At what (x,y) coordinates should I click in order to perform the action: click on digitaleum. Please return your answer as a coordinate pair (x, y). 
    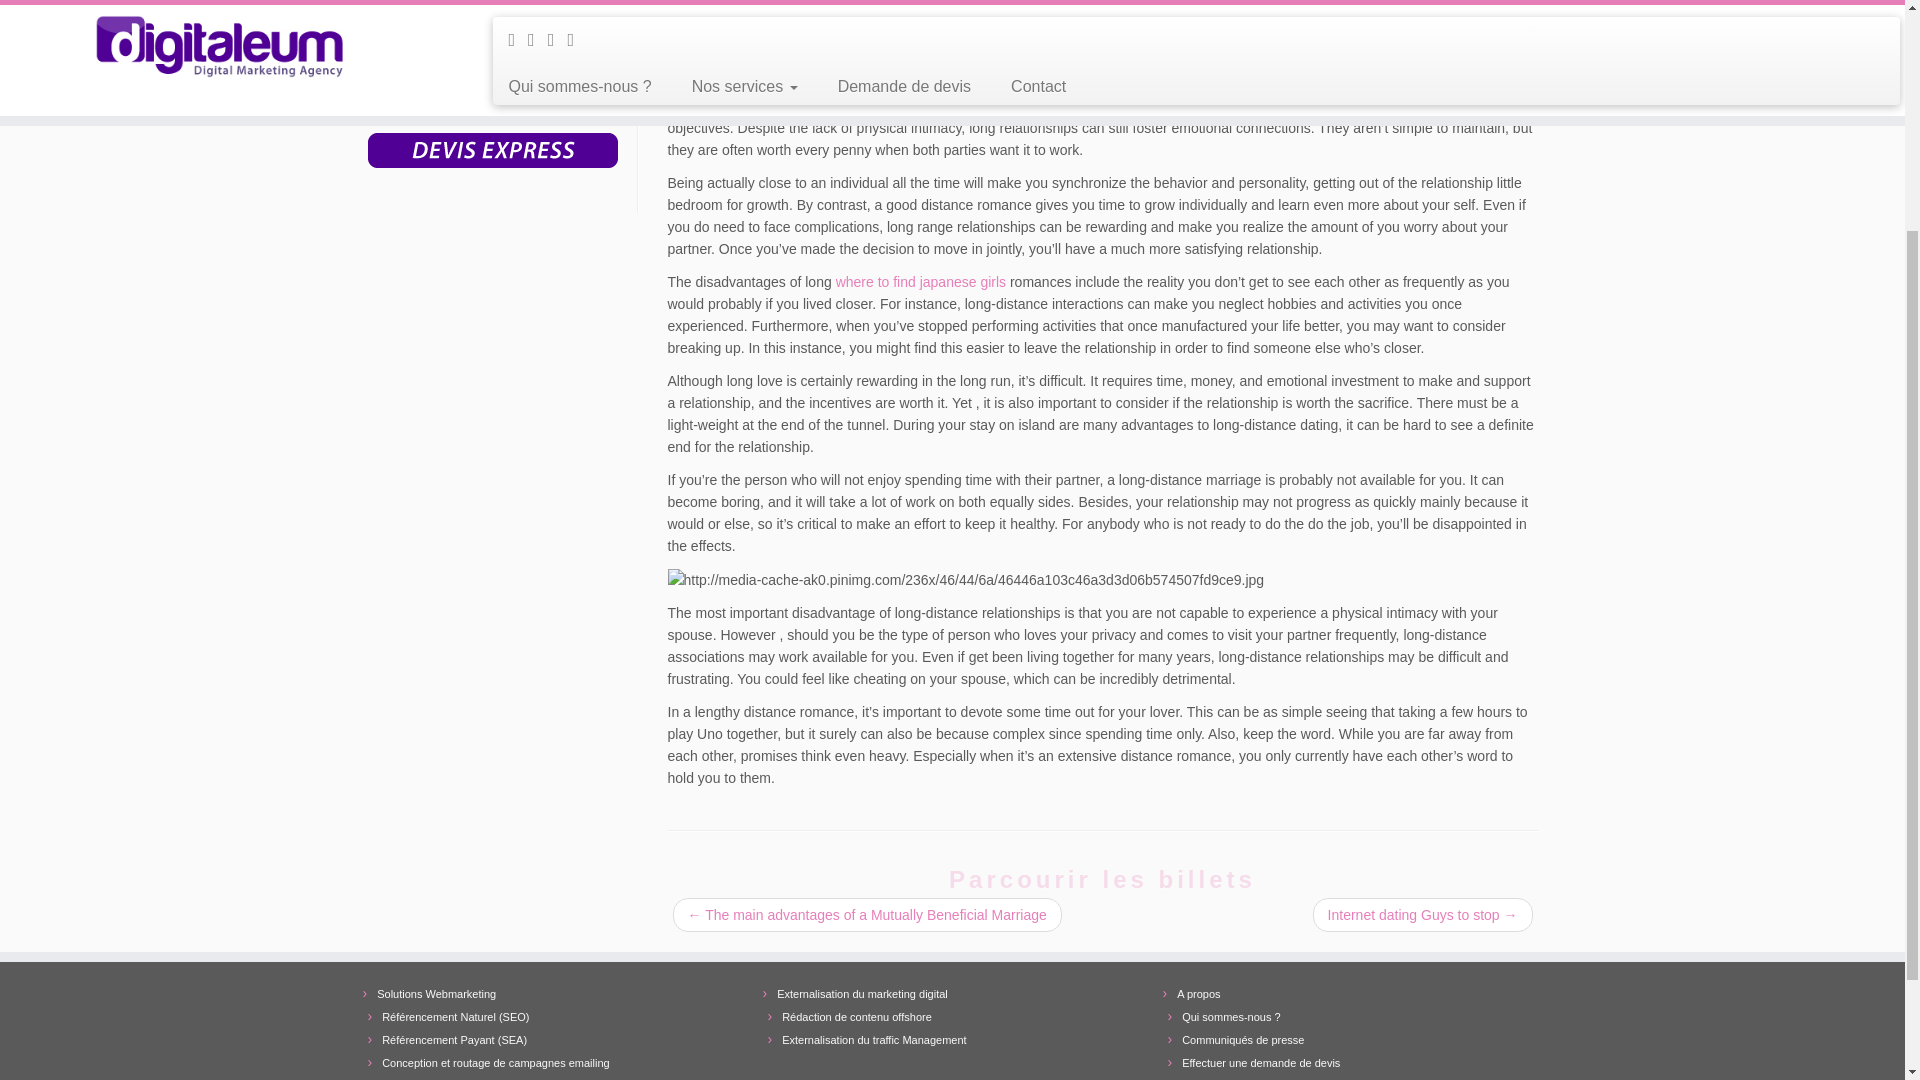
    Looking at the image, I should click on (977, 2).